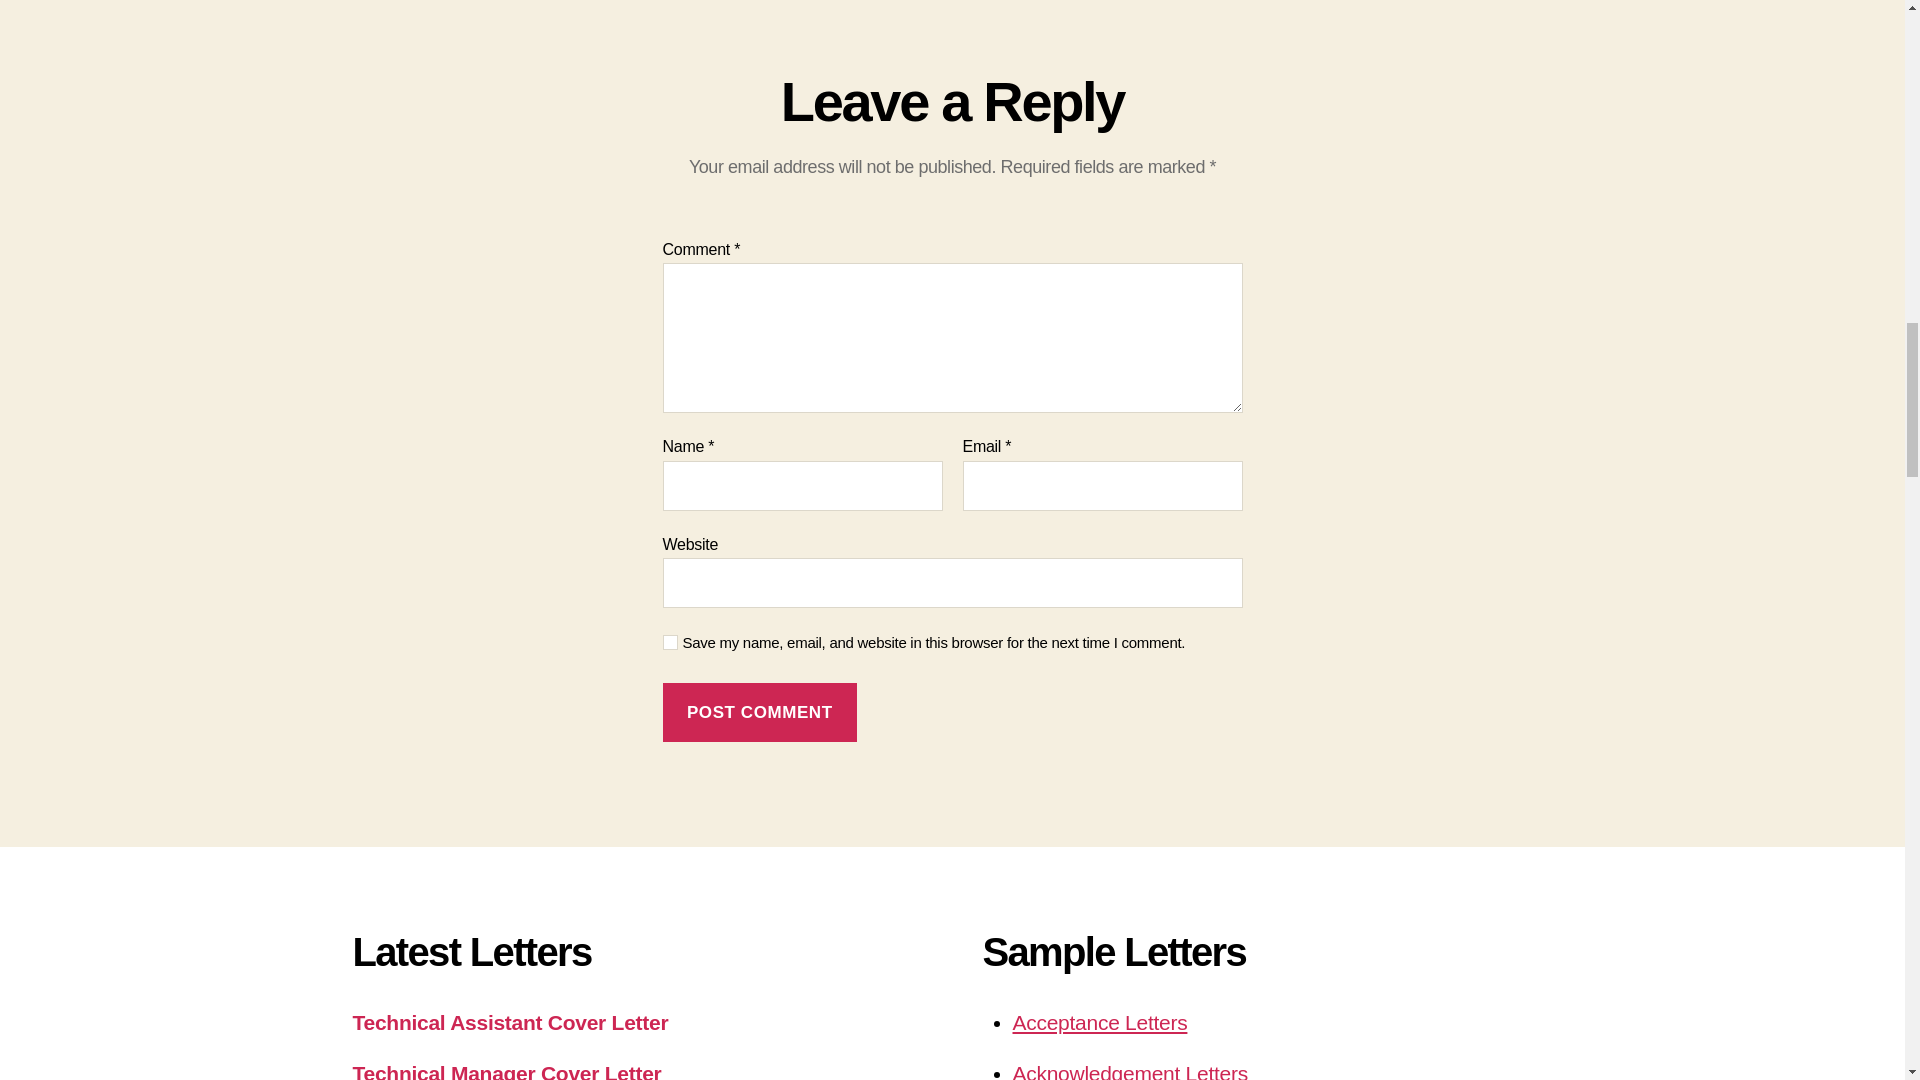  Describe the element at coordinates (506, 1070) in the screenshot. I see `Technical Manager Cover Letter` at that location.